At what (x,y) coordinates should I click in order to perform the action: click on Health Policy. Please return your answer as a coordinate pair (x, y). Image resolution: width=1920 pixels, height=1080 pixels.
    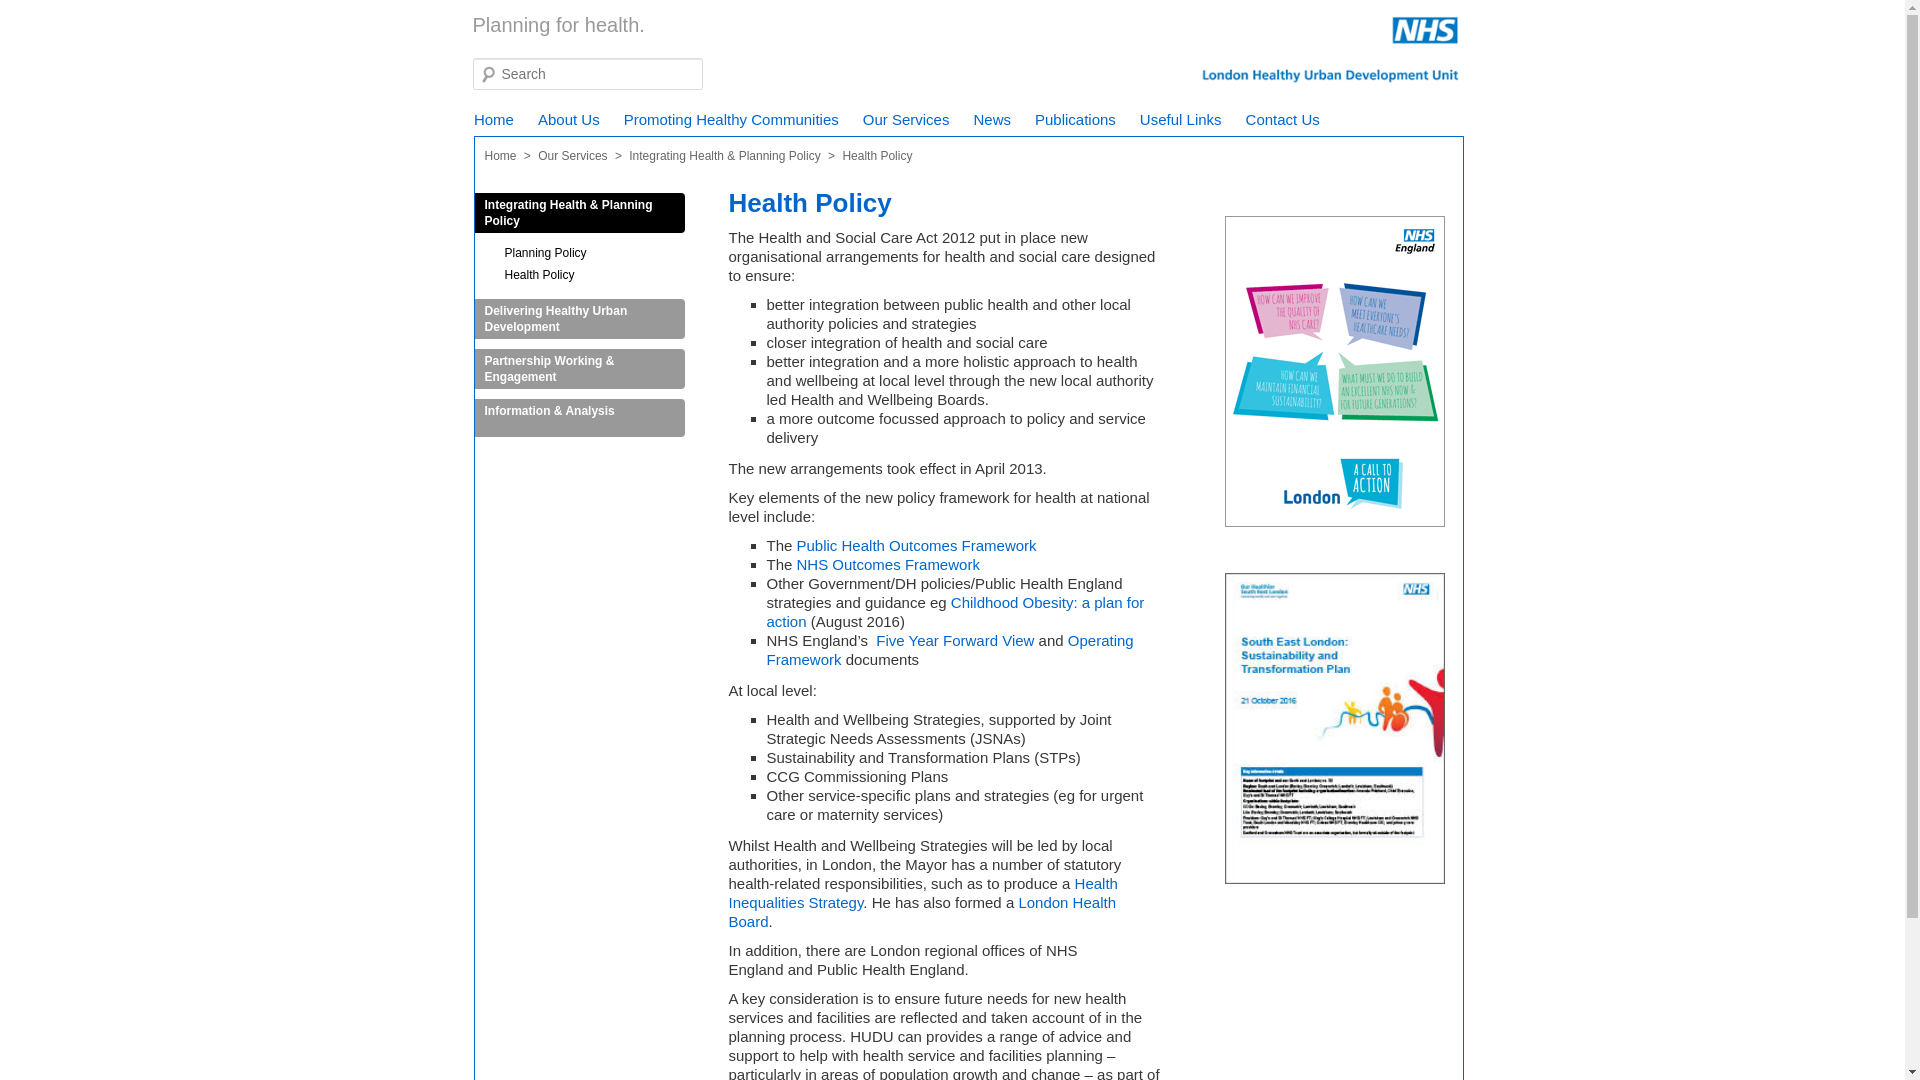
    Looking at the image, I should click on (616, 282).